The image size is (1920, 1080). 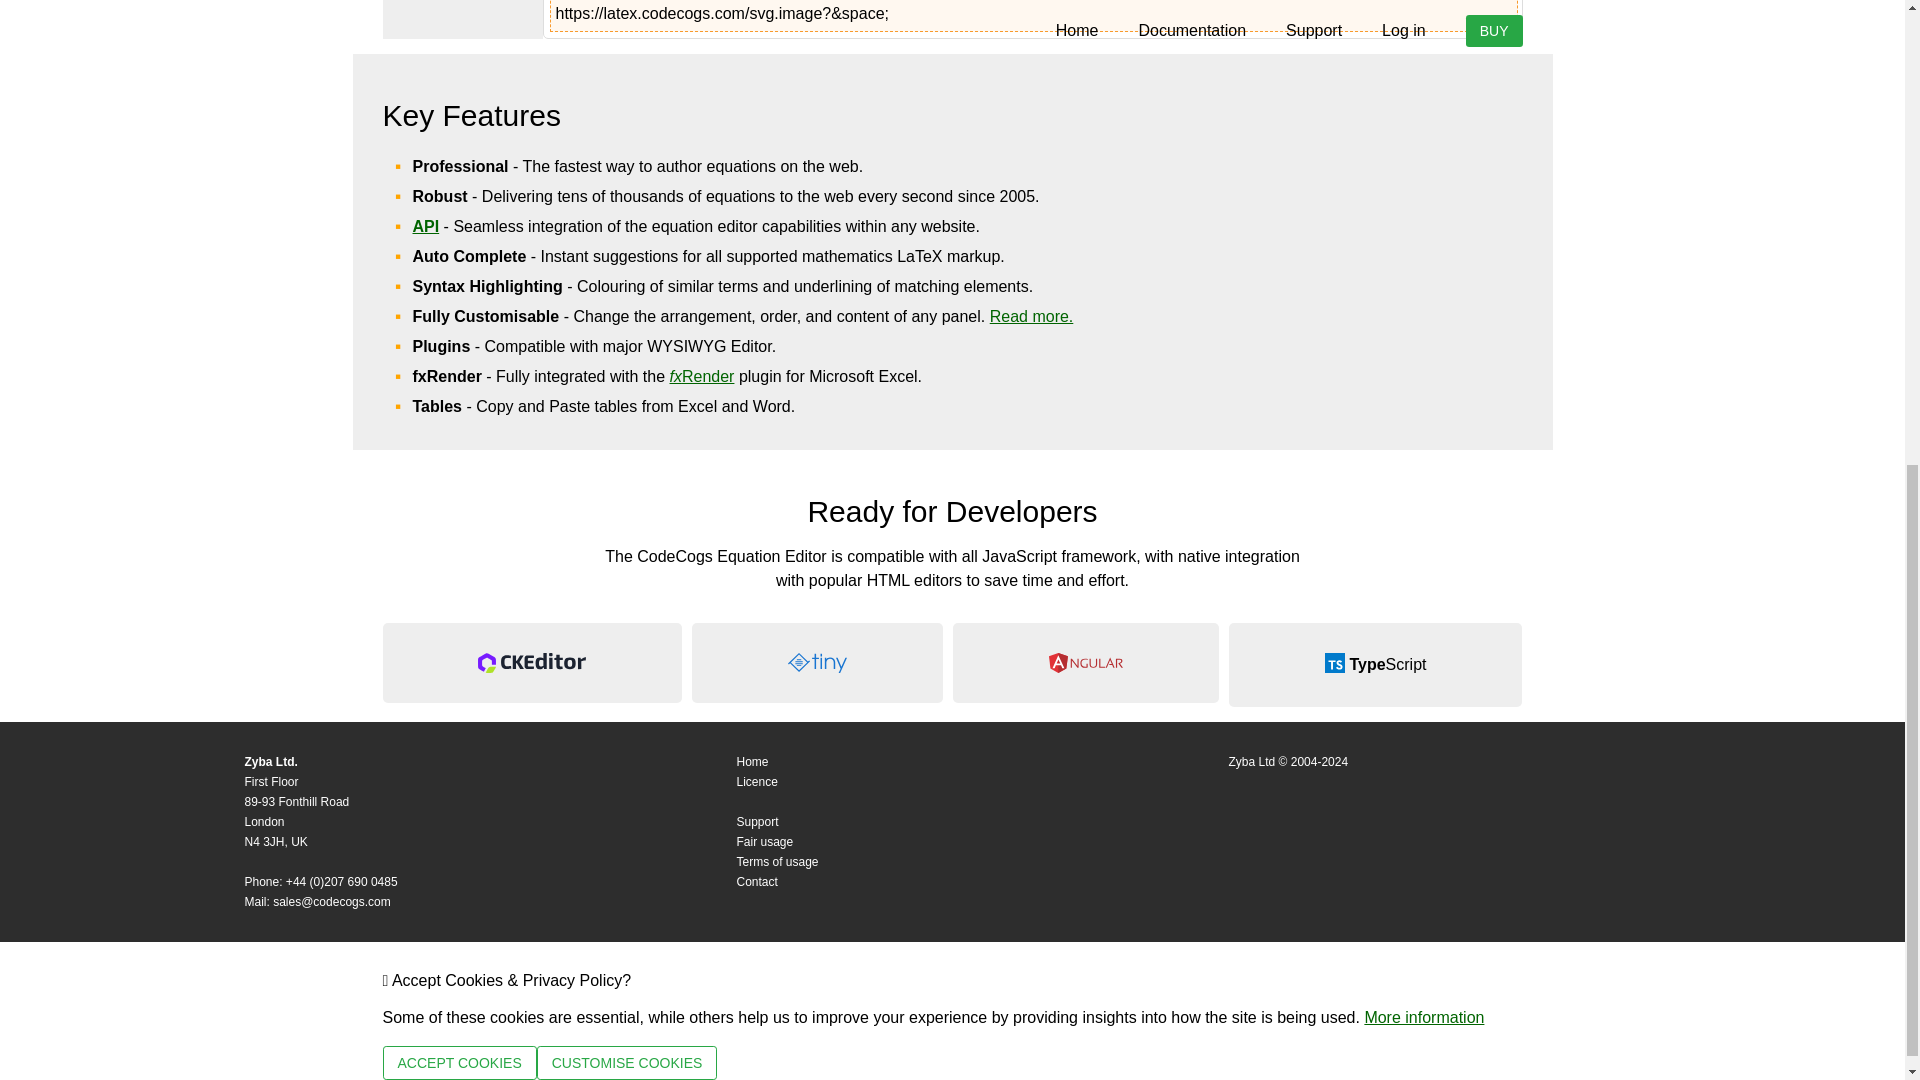 What do you see at coordinates (776, 862) in the screenshot?
I see `Terms of usage` at bounding box center [776, 862].